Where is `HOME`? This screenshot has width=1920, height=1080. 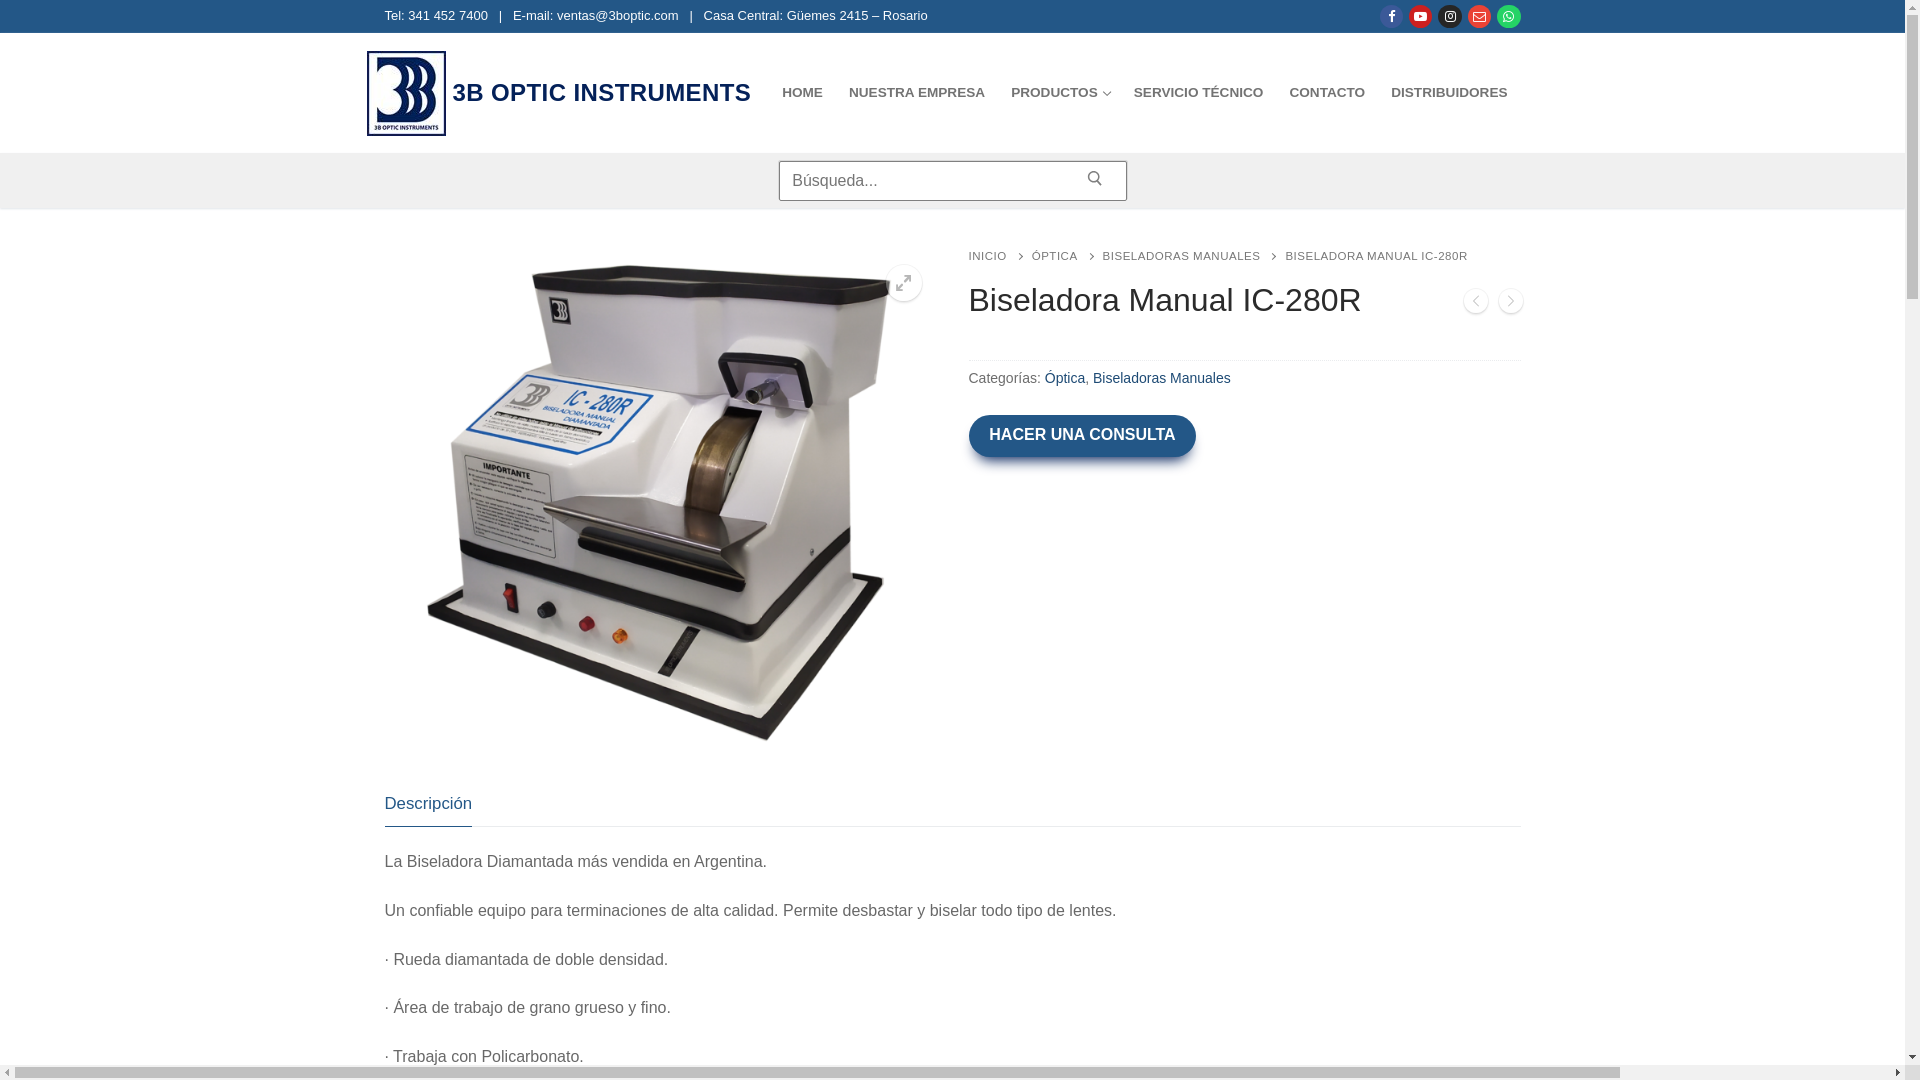
HOME is located at coordinates (802, 93).